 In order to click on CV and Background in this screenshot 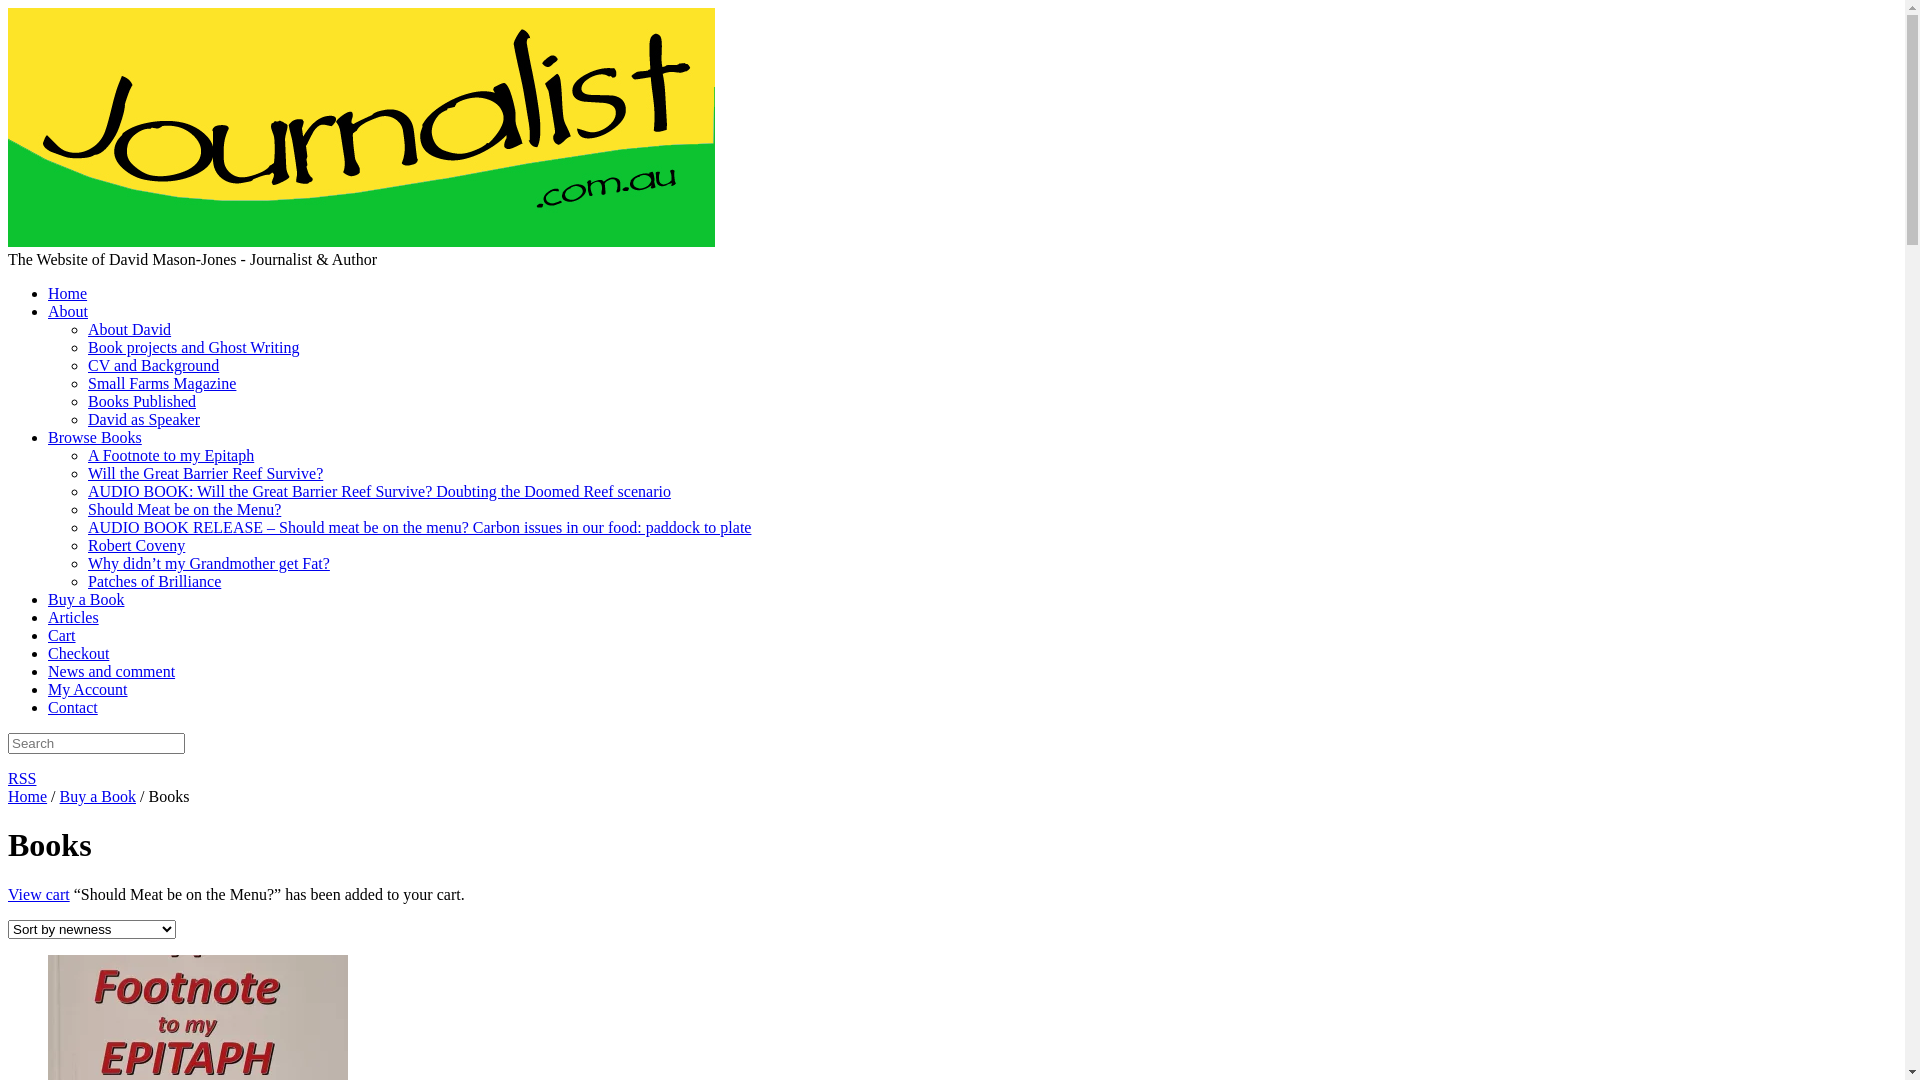, I will do `click(154, 365)`.